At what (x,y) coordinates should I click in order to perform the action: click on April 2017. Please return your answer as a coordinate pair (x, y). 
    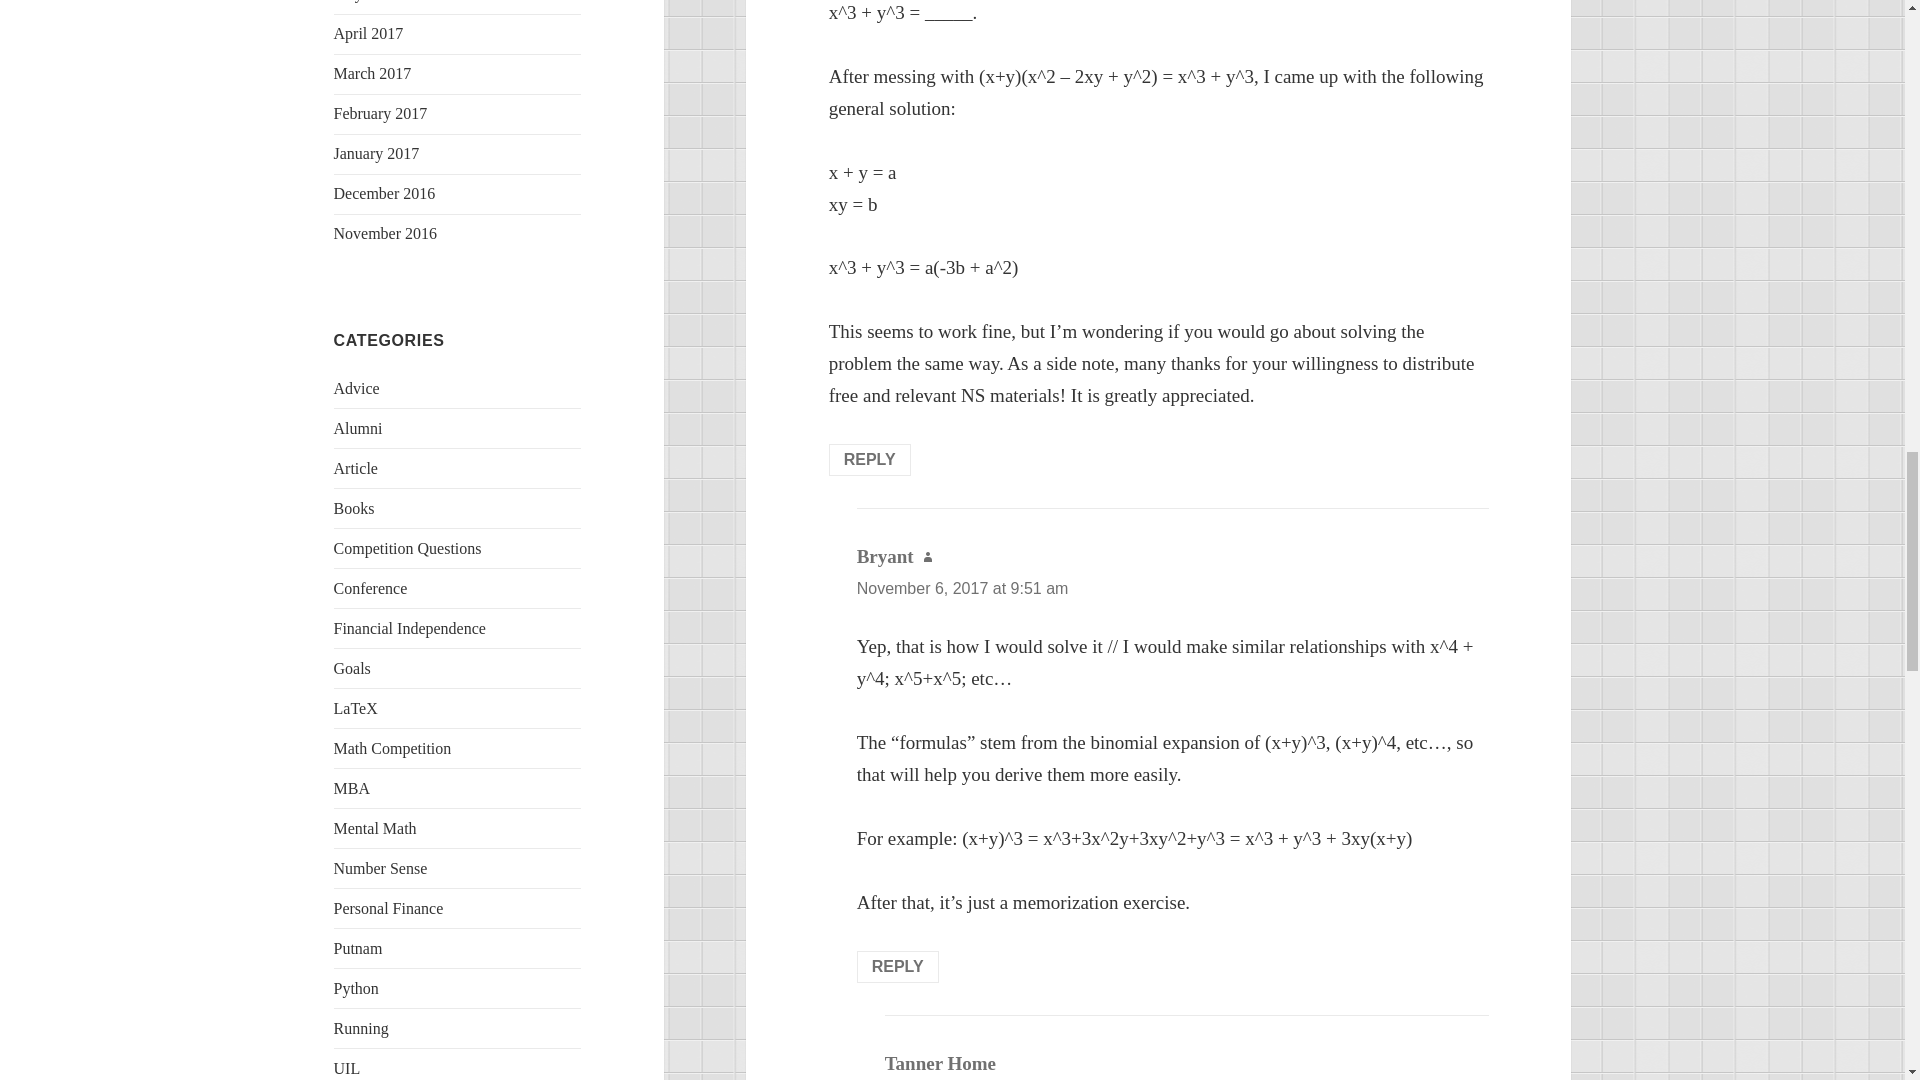
    Looking at the image, I should click on (368, 33).